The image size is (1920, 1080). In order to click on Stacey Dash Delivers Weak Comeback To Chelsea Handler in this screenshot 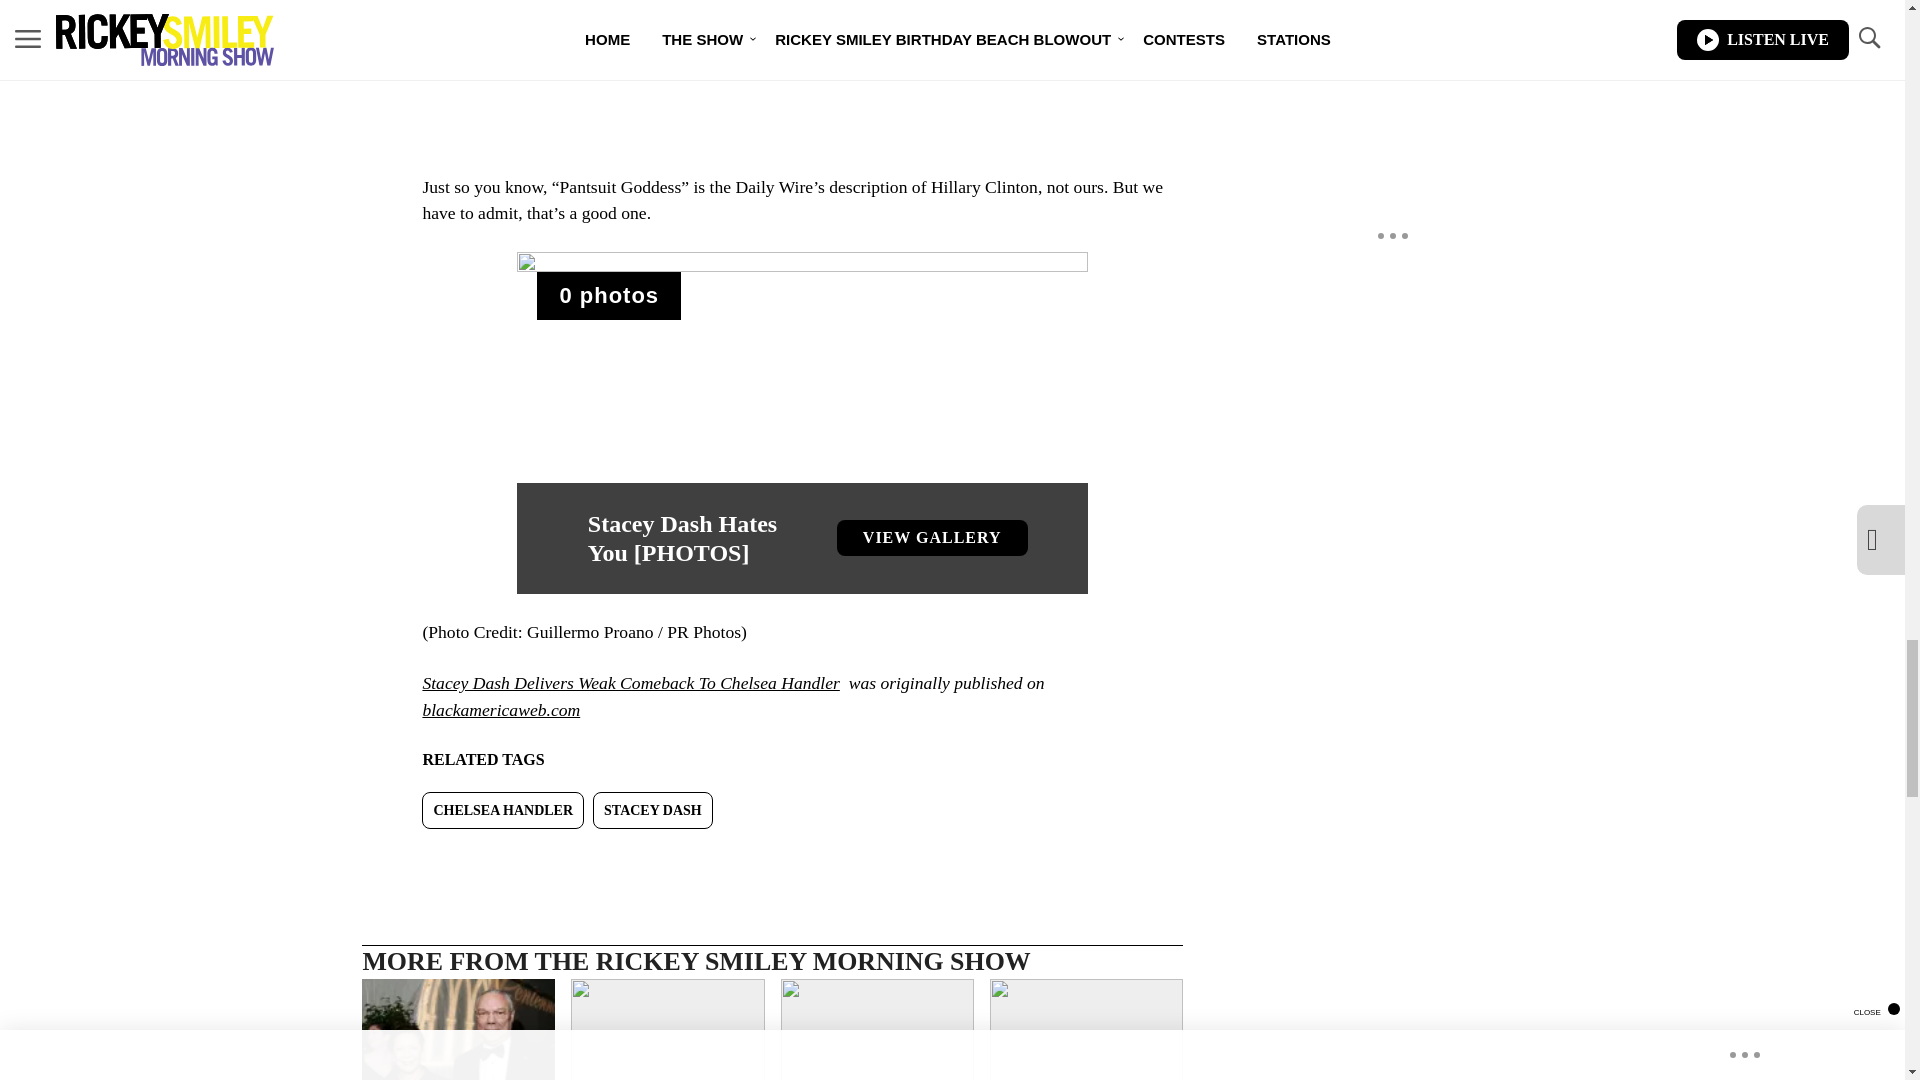, I will do `click(630, 682)`.